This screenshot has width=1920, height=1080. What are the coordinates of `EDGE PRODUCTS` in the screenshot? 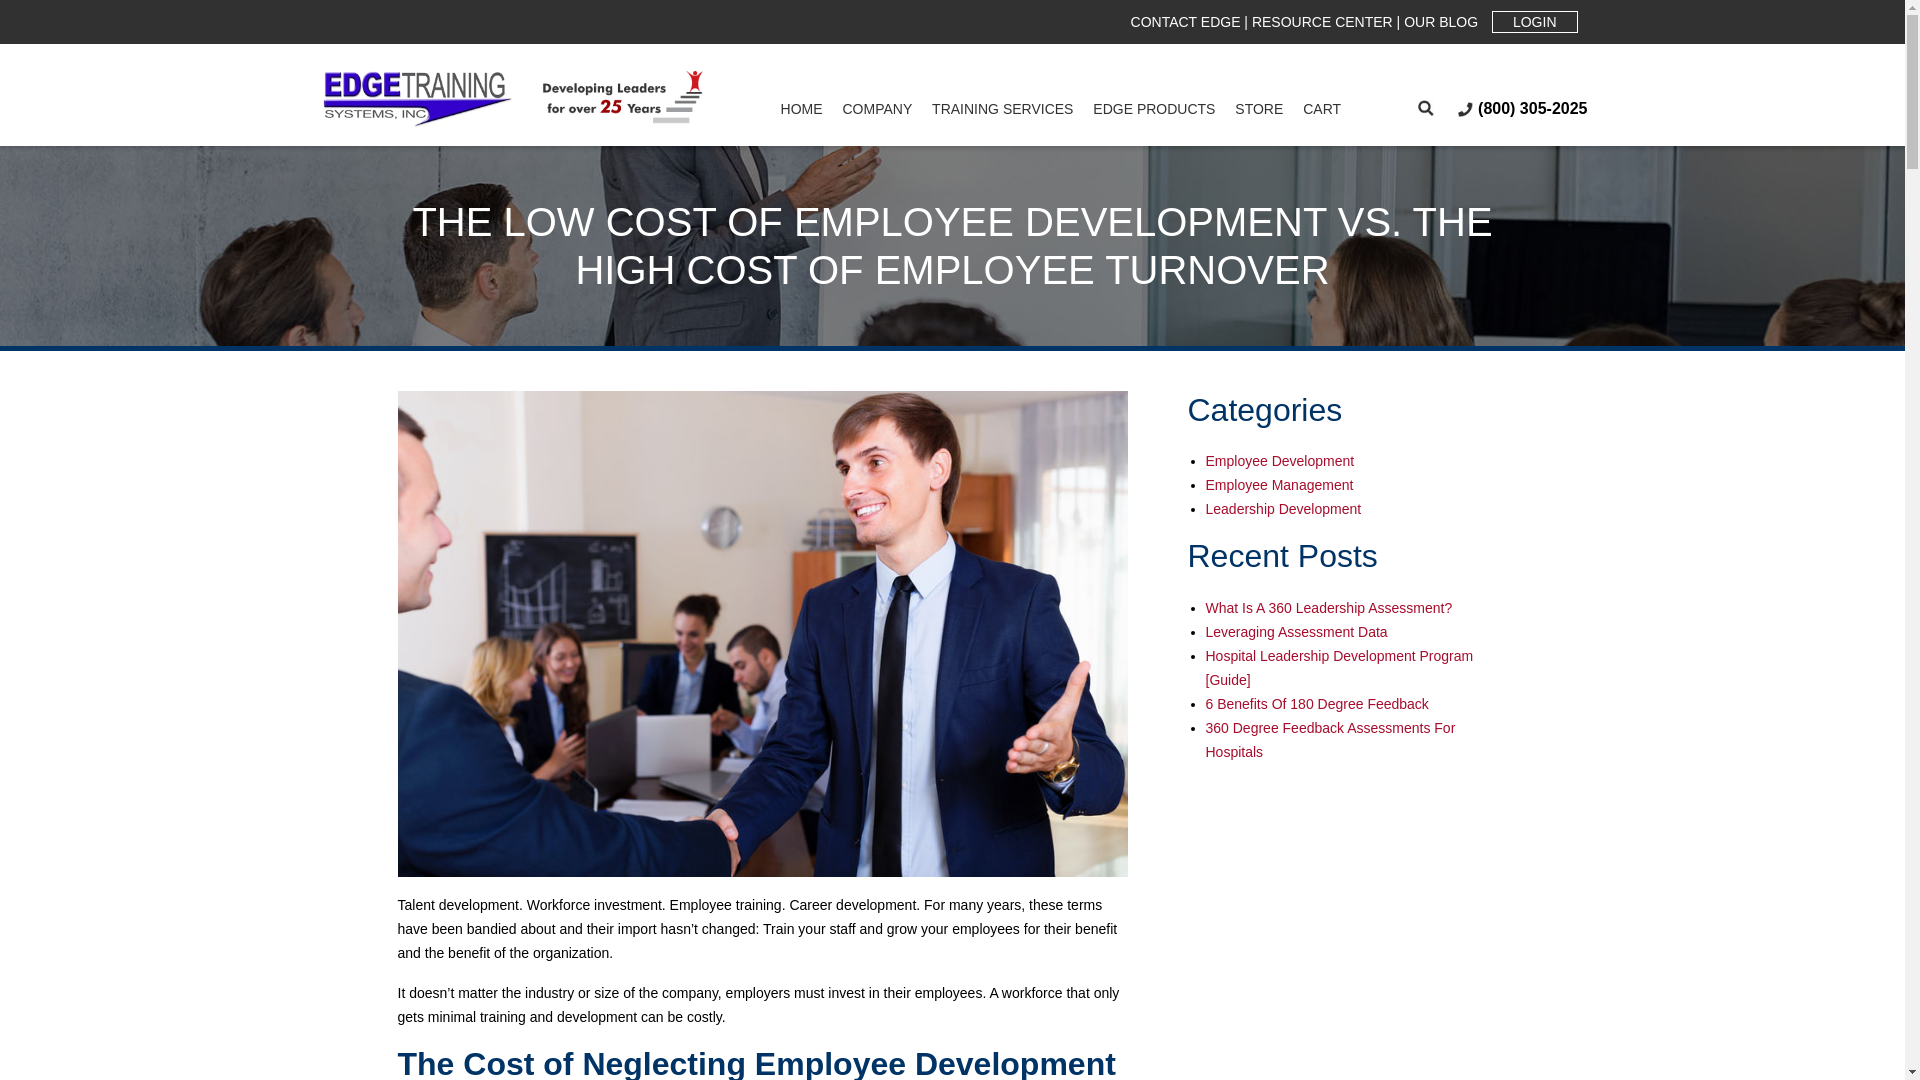 It's located at (1154, 112).